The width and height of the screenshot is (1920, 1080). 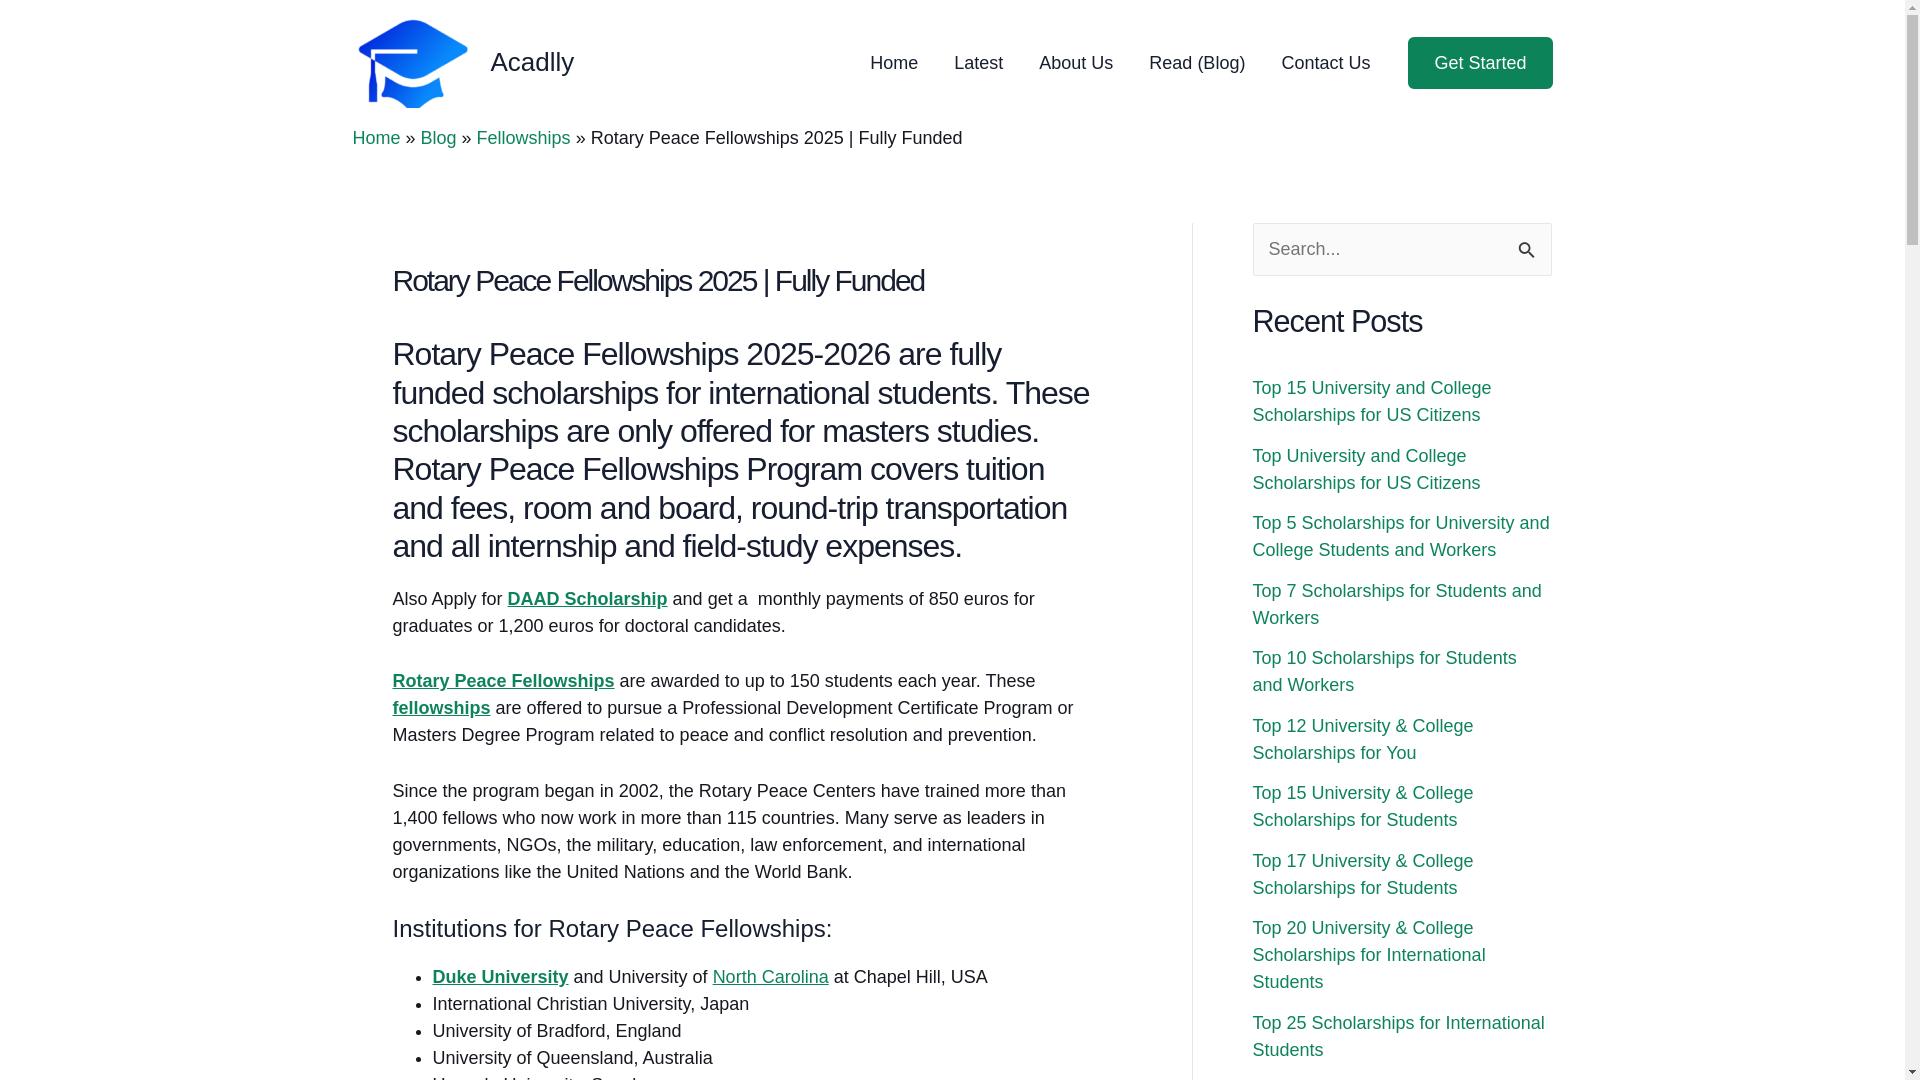 I want to click on Get Started, so click(x=1479, y=62).